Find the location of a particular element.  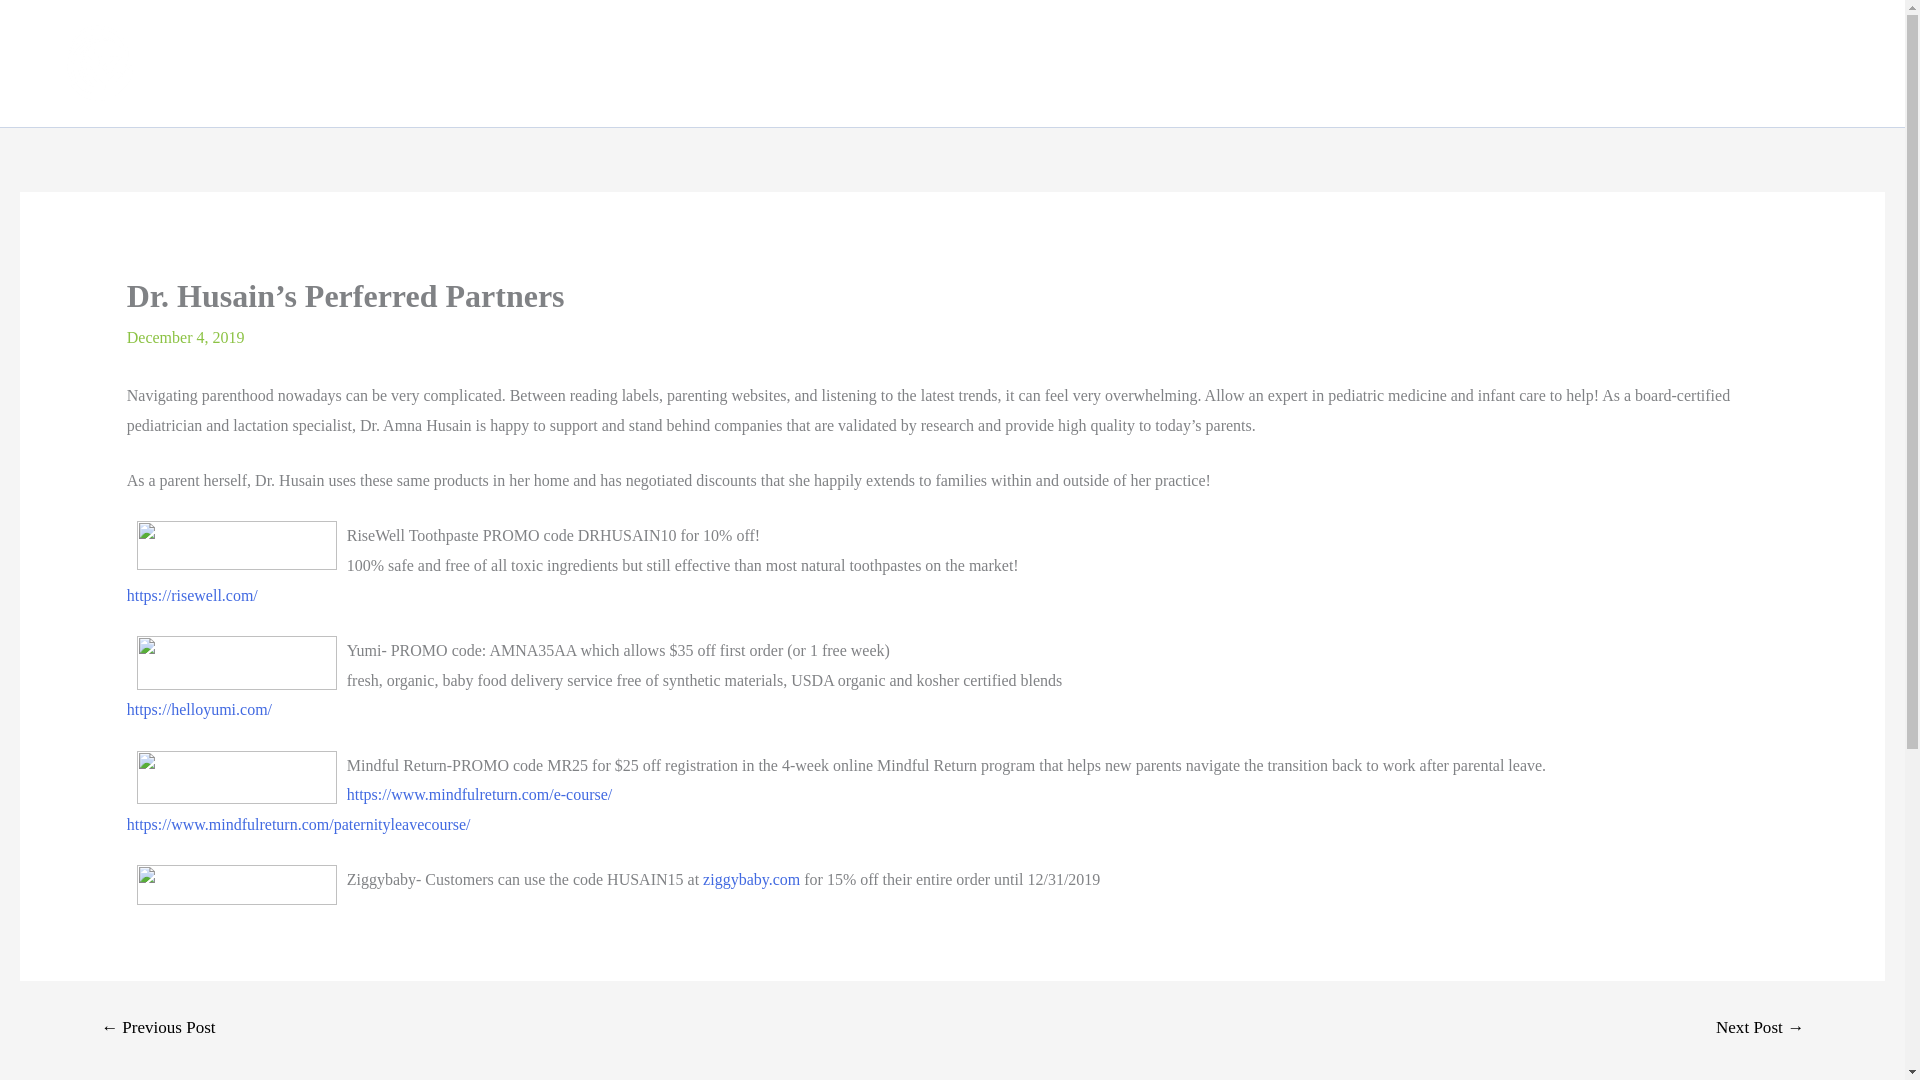

Contact is located at coordinates (1839, 63).